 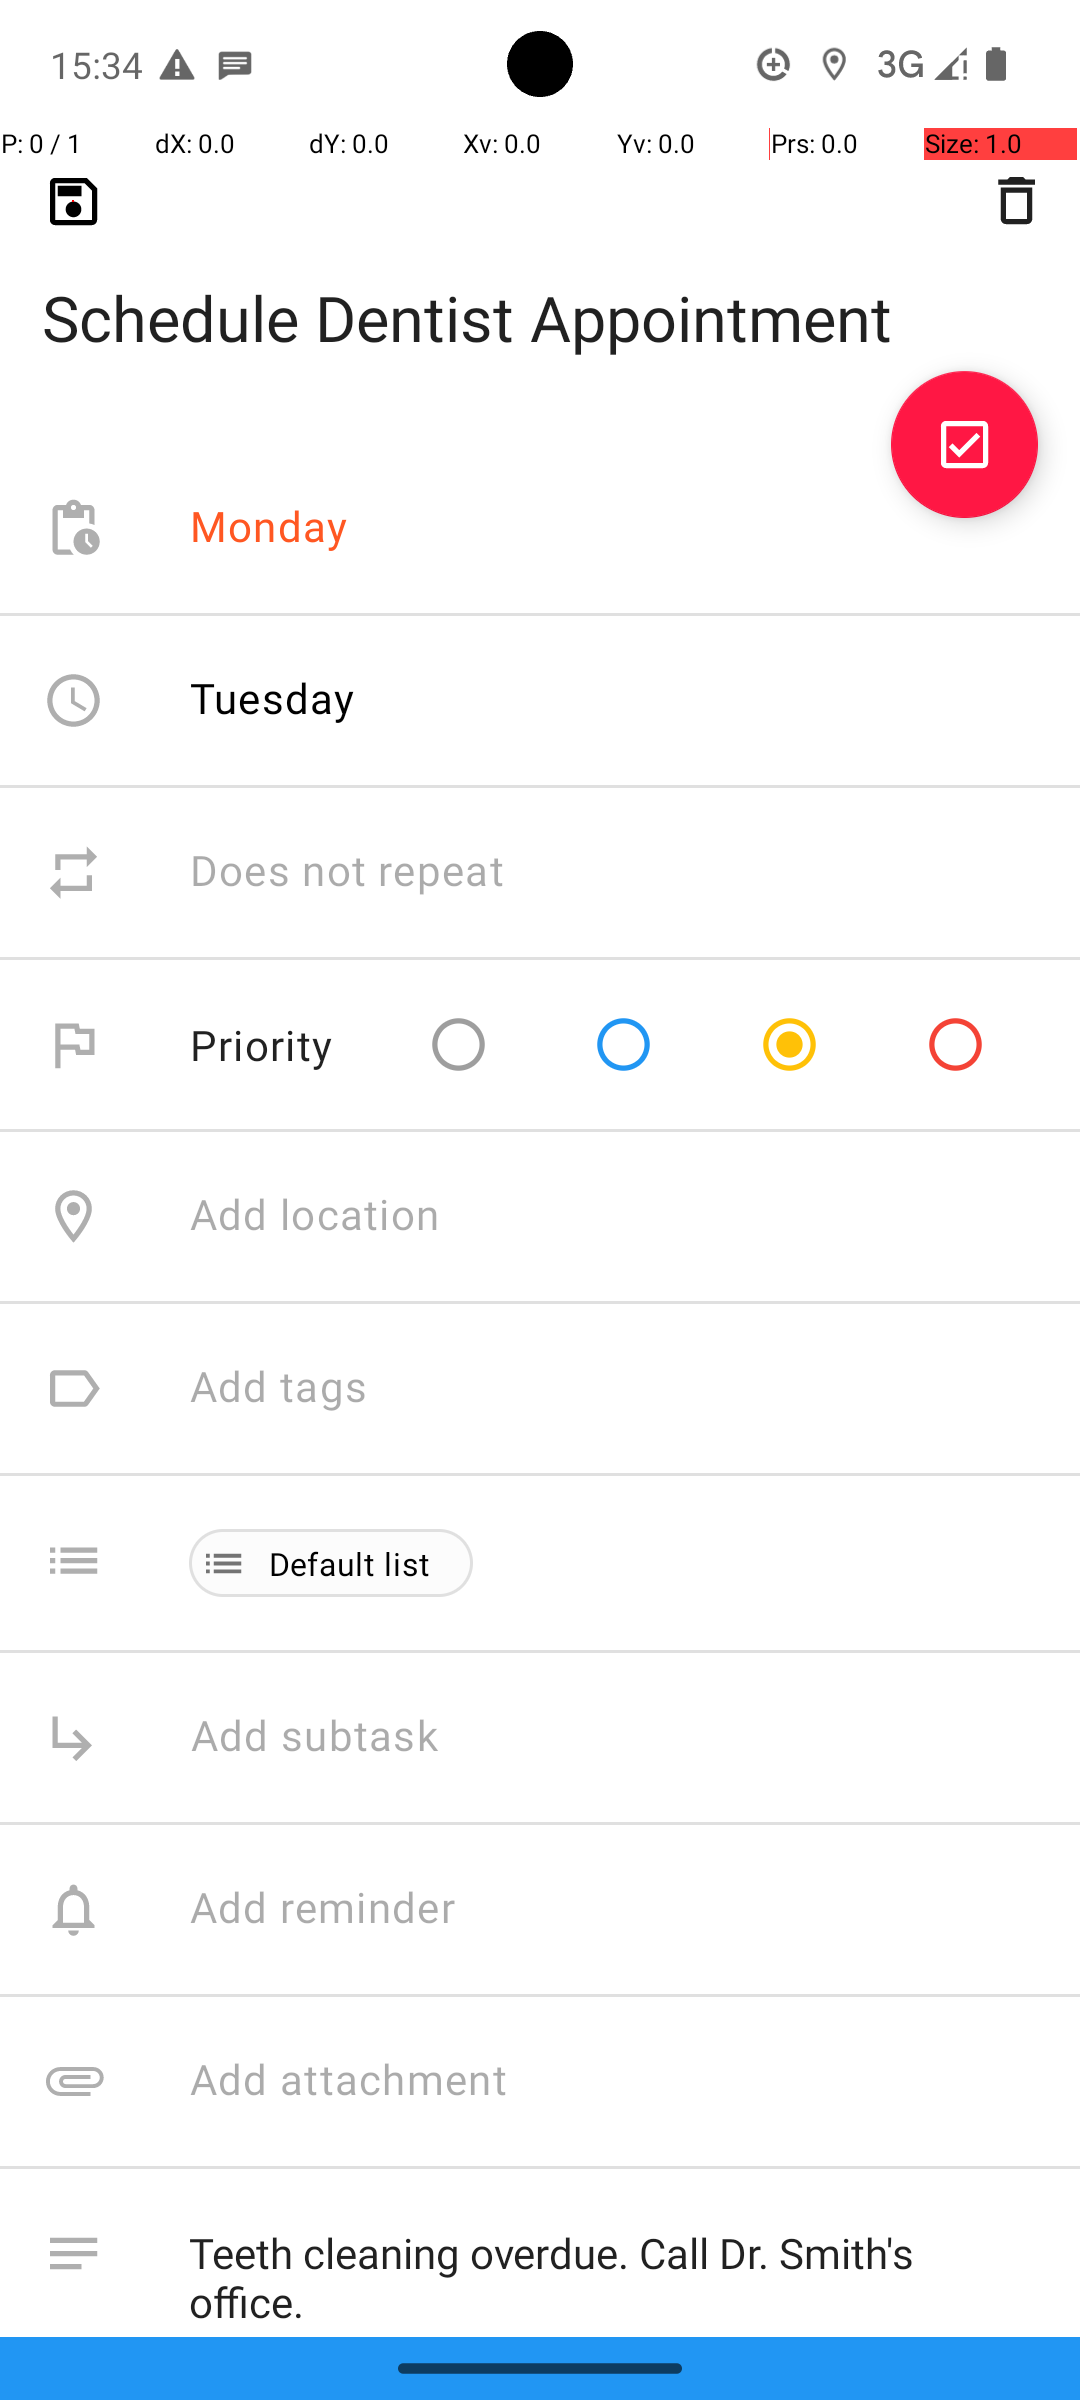 I want to click on Teeth cleaning overdue. Call Dr. Smith's office., so click(x=614, y=2268).